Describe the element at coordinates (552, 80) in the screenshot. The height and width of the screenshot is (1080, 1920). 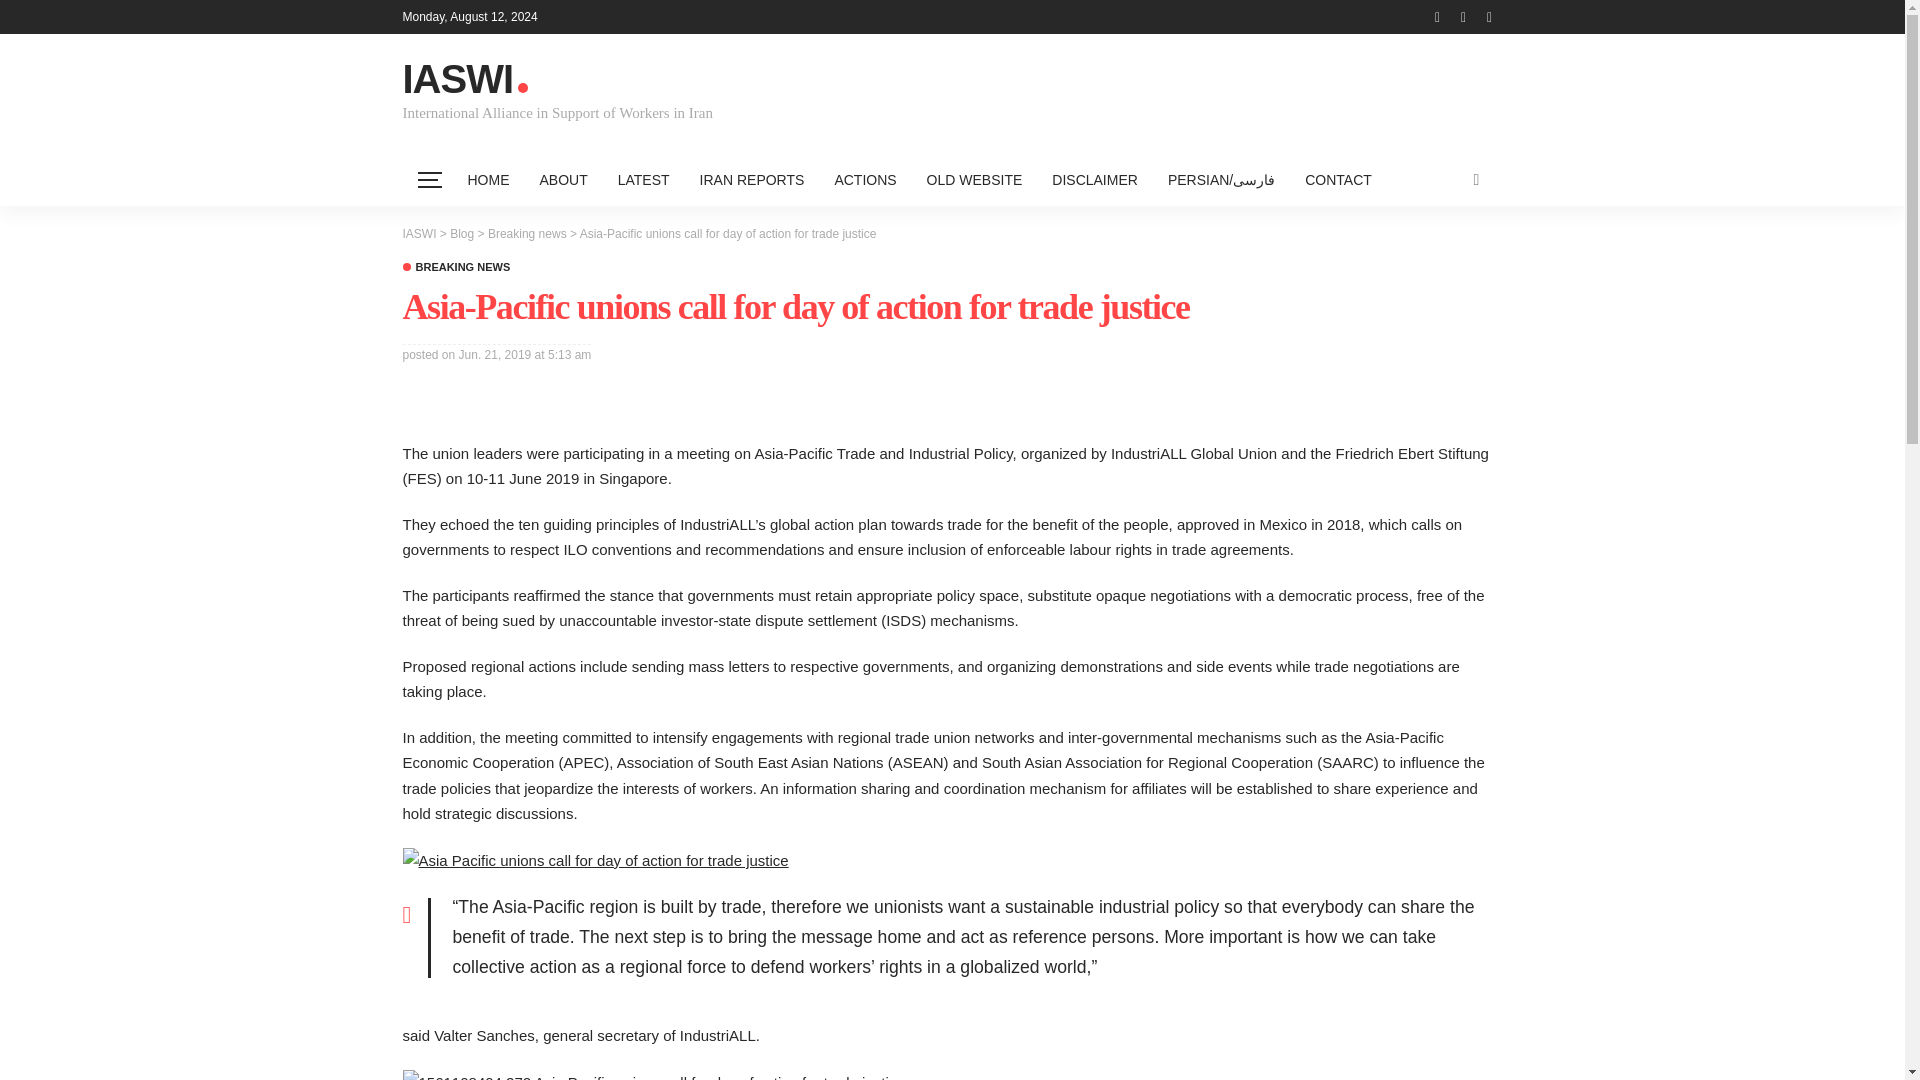
I see `IASWI` at that location.